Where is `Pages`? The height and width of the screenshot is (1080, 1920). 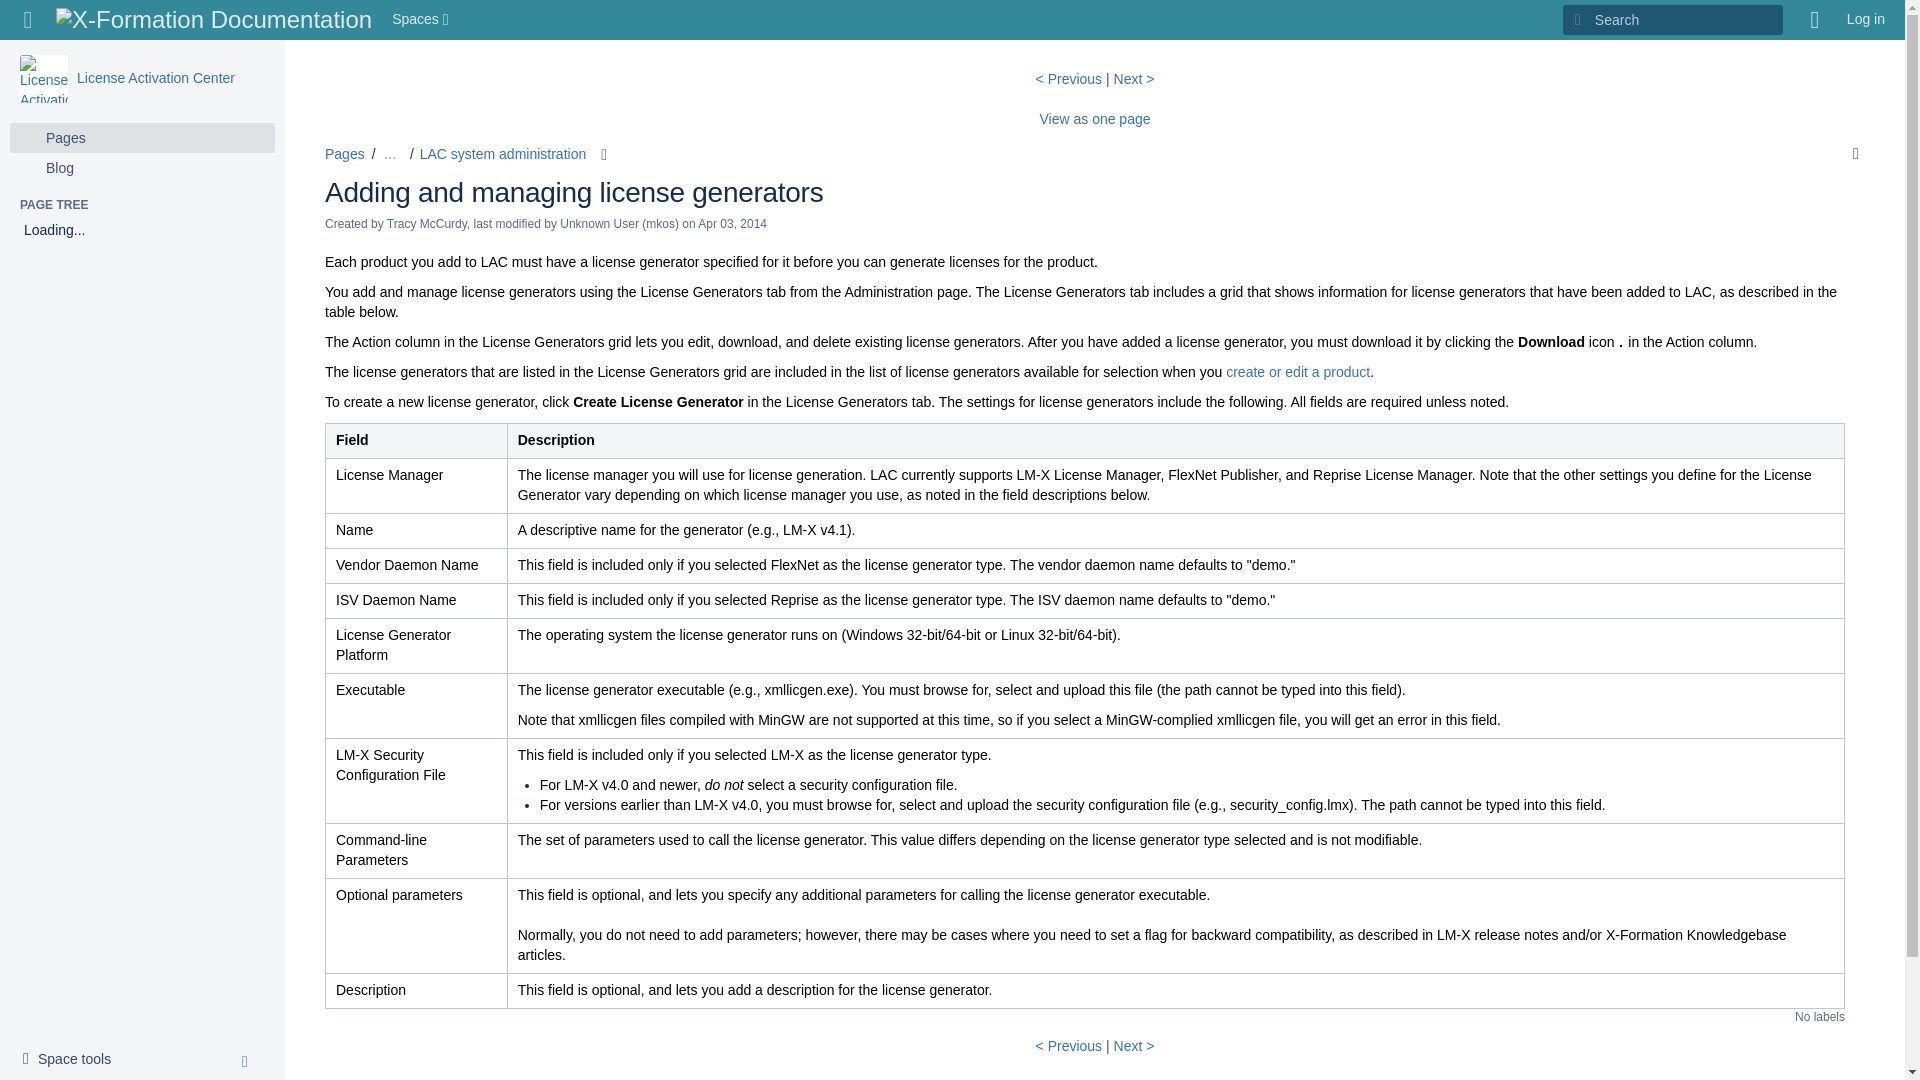
Pages is located at coordinates (142, 138).